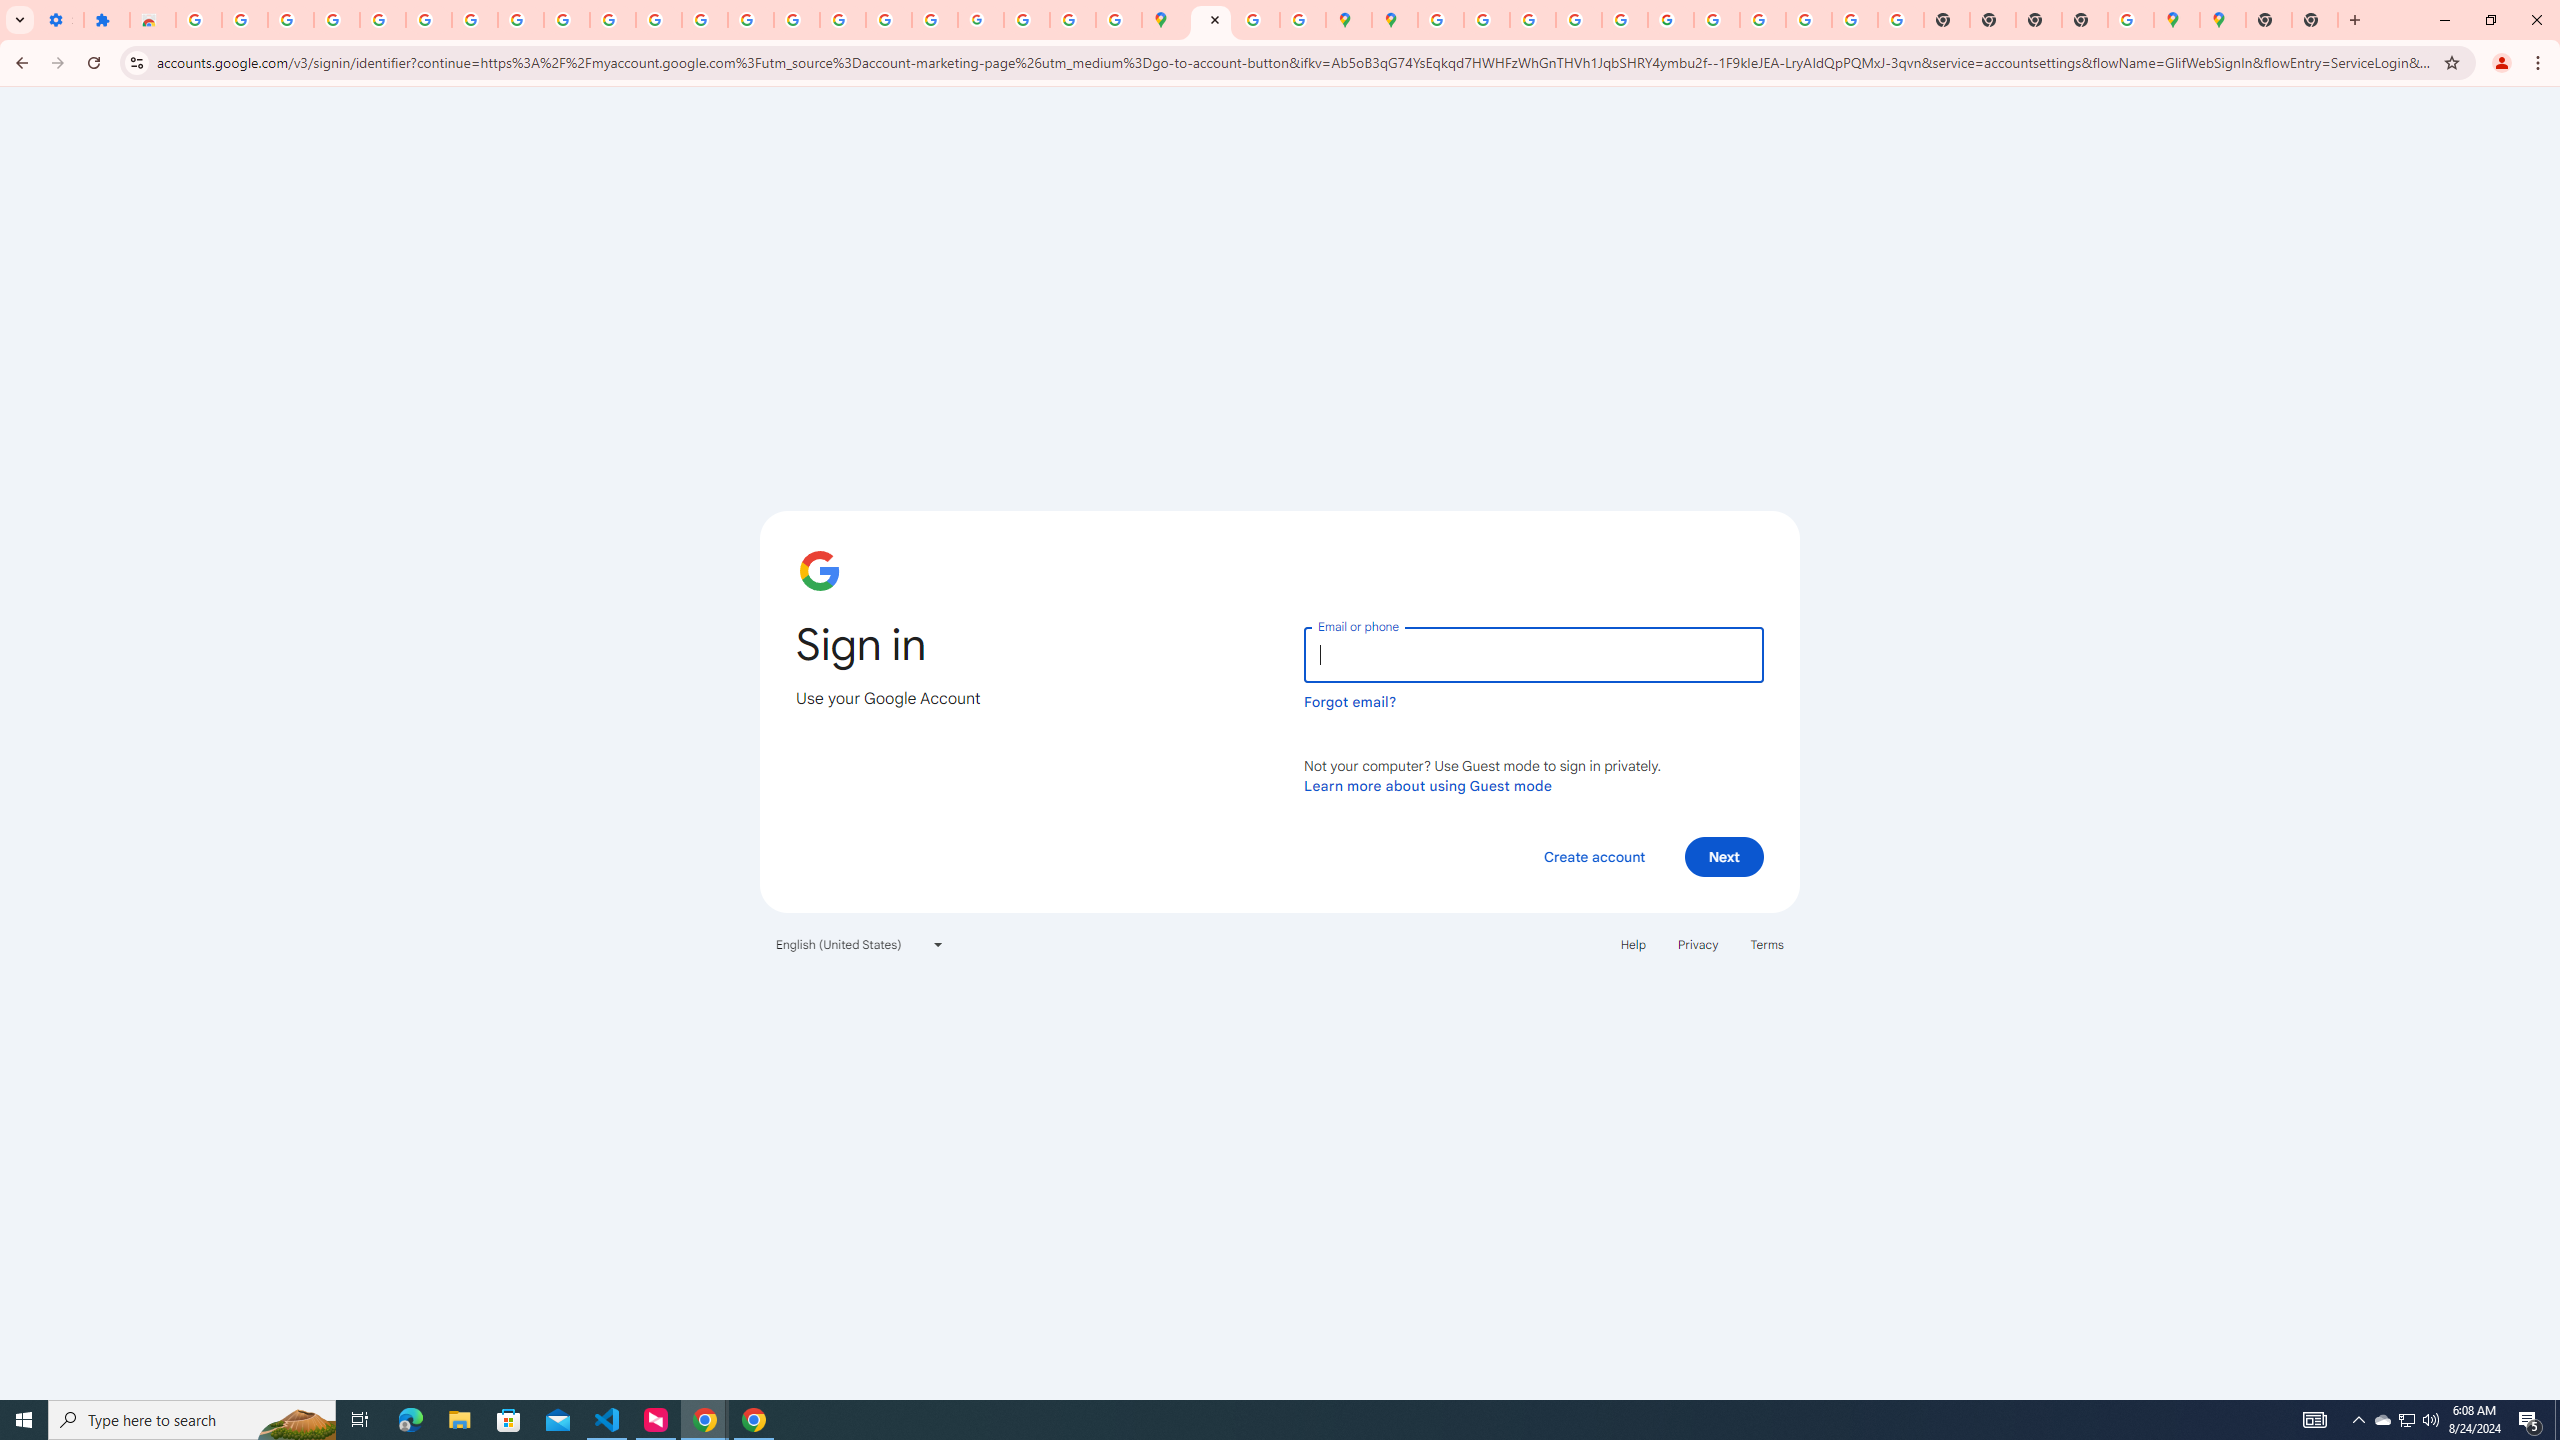  Describe the element at coordinates (2085, 20) in the screenshot. I see `New Tab` at that location.